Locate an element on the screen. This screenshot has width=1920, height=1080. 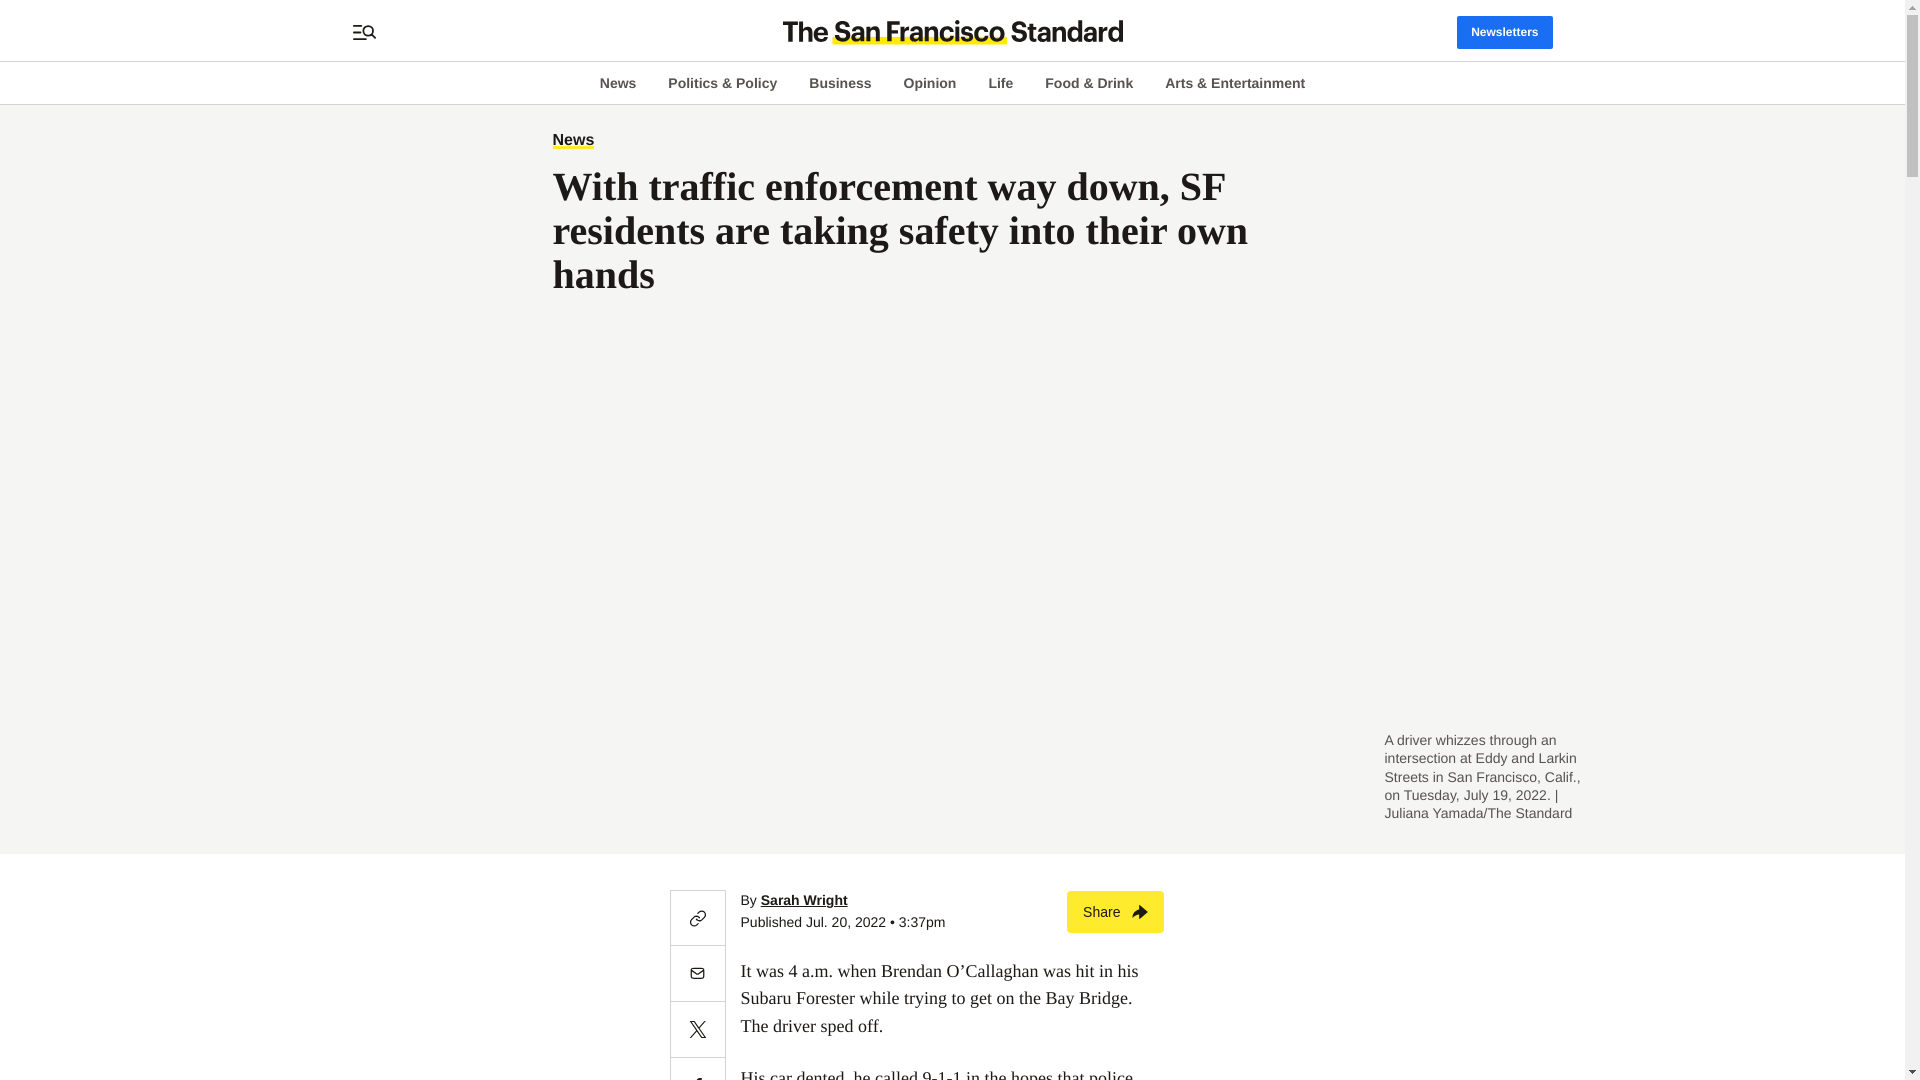
Newsletters is located at coordinates (1504, 32).